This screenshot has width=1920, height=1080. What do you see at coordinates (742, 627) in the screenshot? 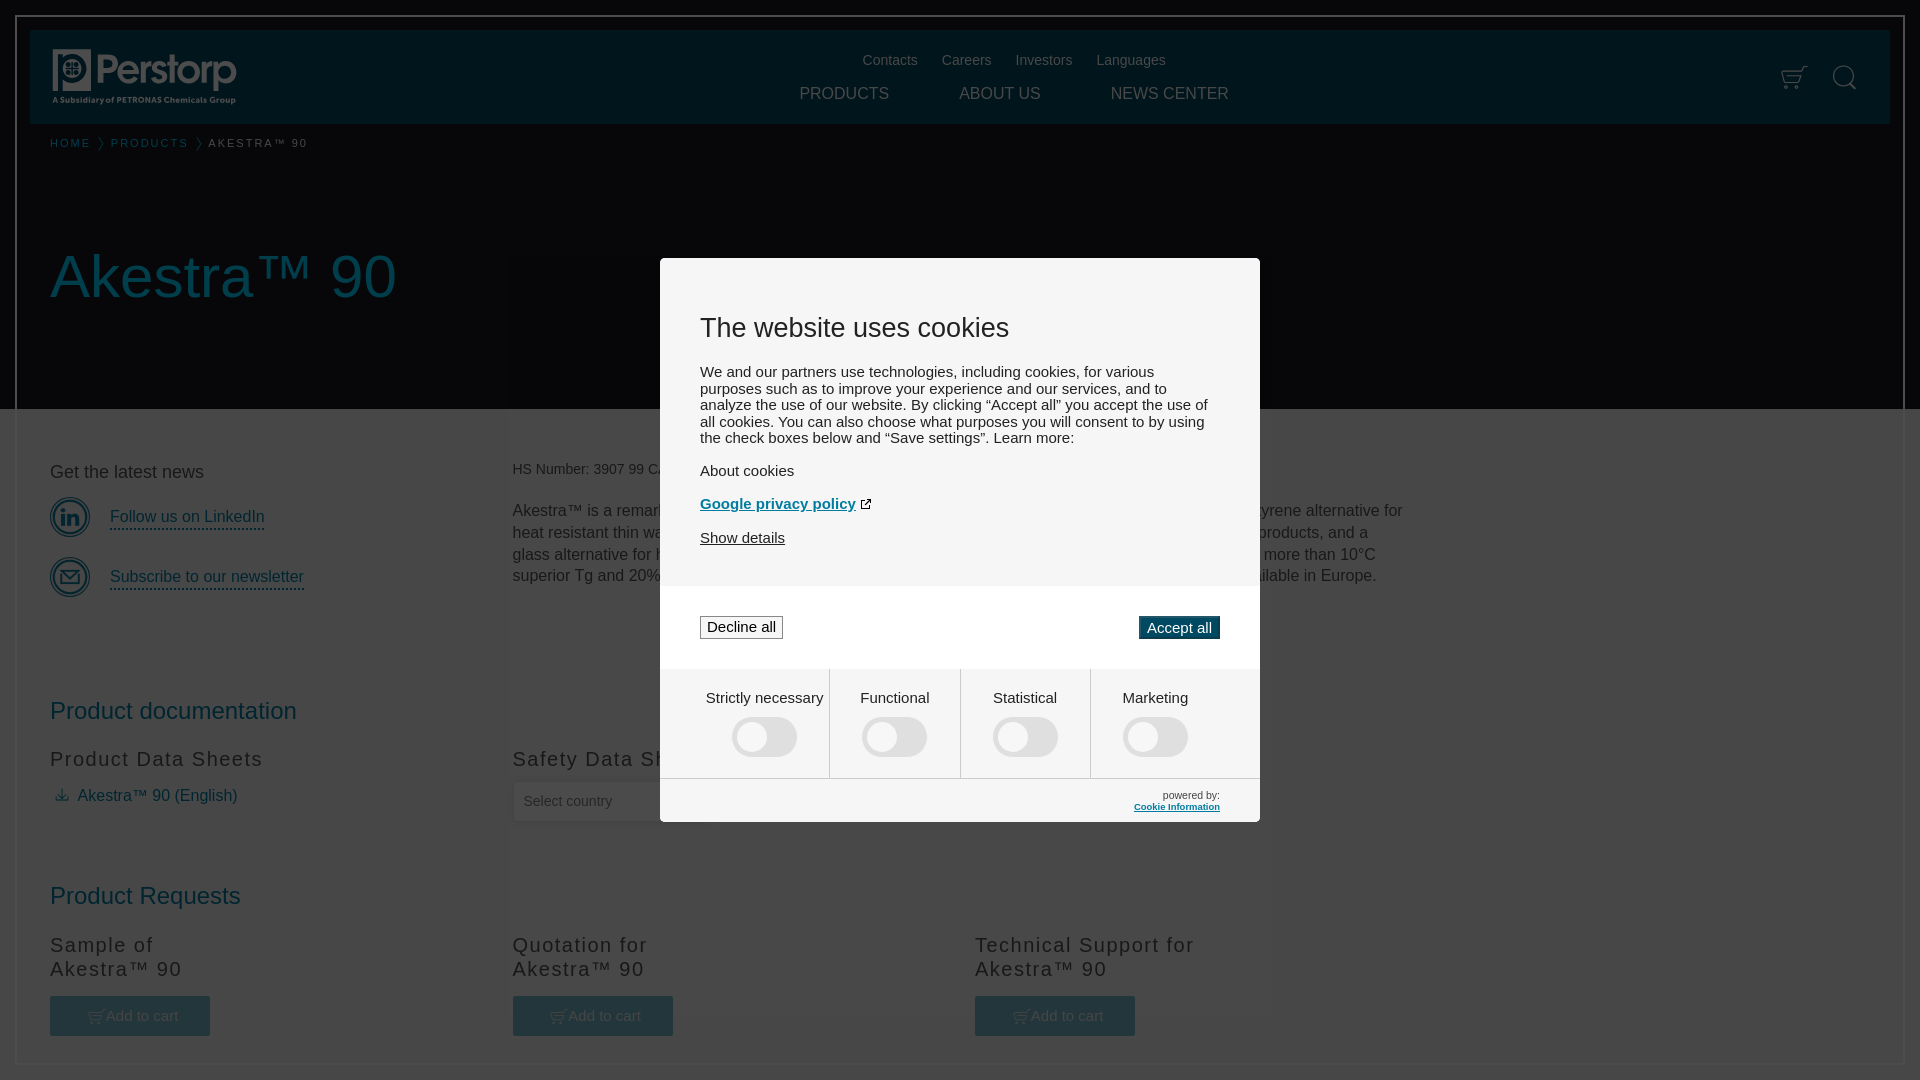
I see `Decline all` at bounding box center [742, 627].